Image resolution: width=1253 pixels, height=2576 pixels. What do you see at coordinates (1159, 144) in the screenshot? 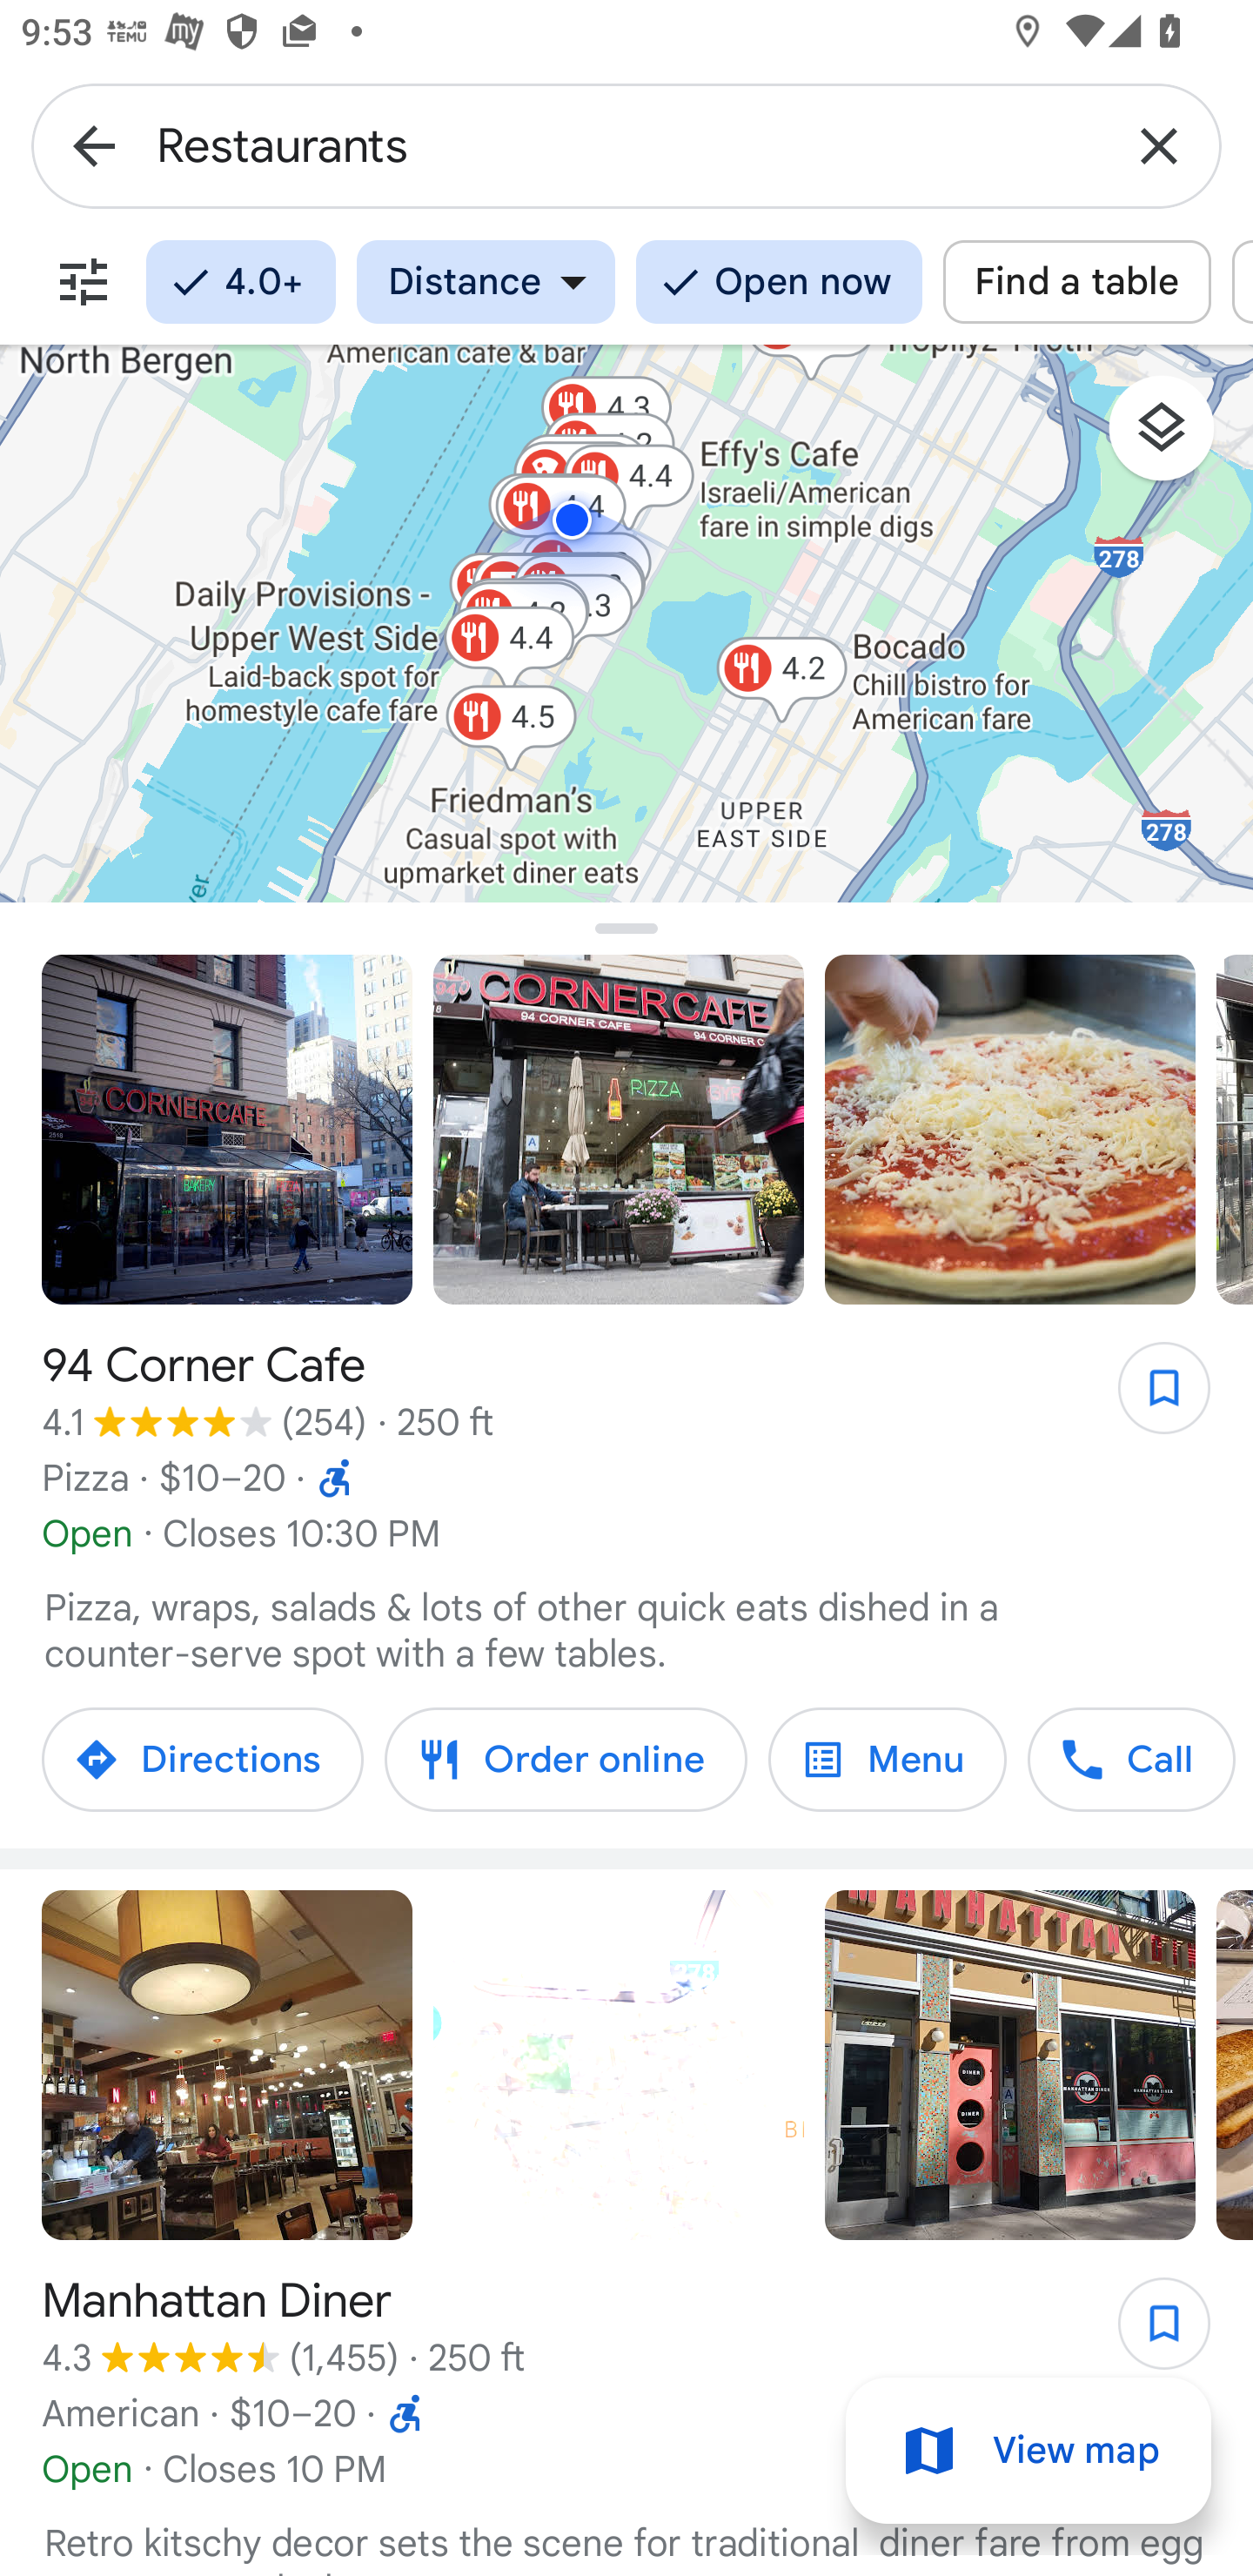
I see `Clear` at bounding box center [1159, 144].